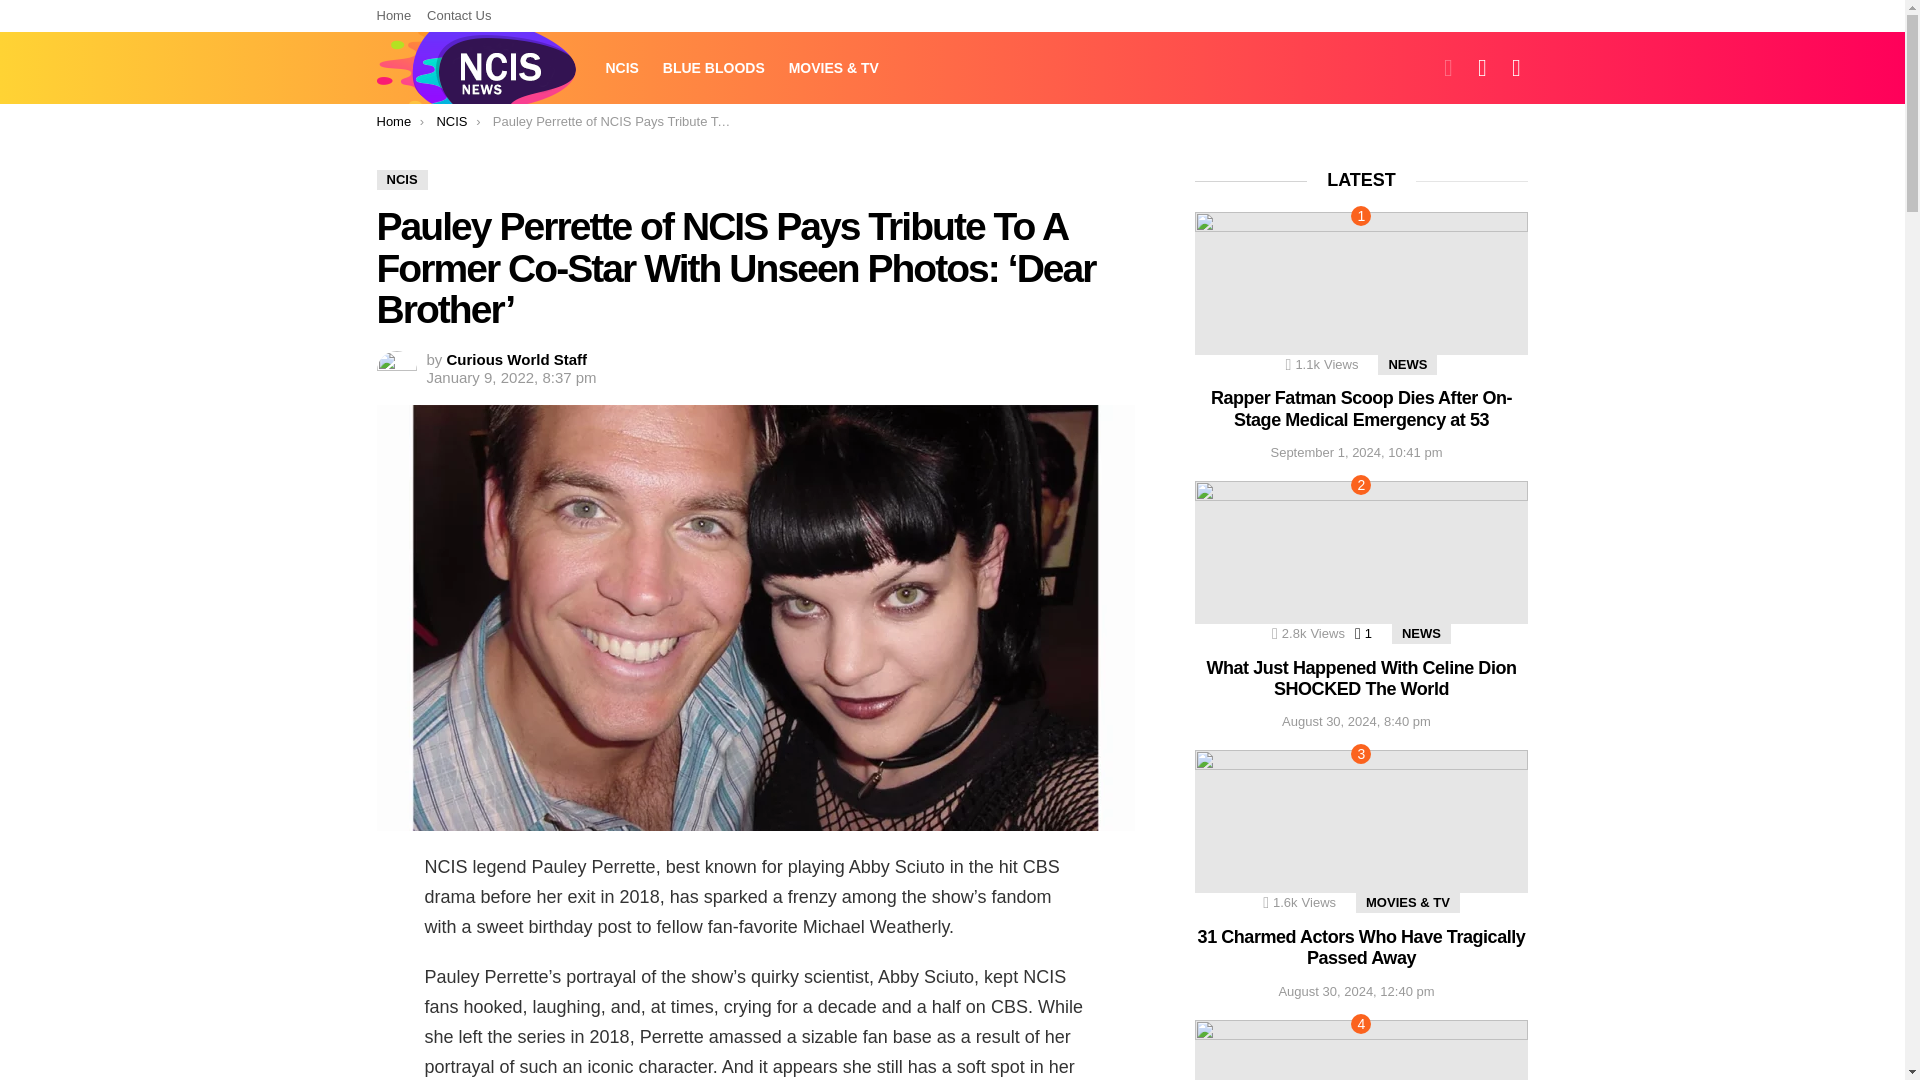 Image resolution: width=1920 pixels, height=1080 pixels. What do you see at coordinates (450, 121) in the screenshot?
I see `NCIS` at bounding box center [450, 121].